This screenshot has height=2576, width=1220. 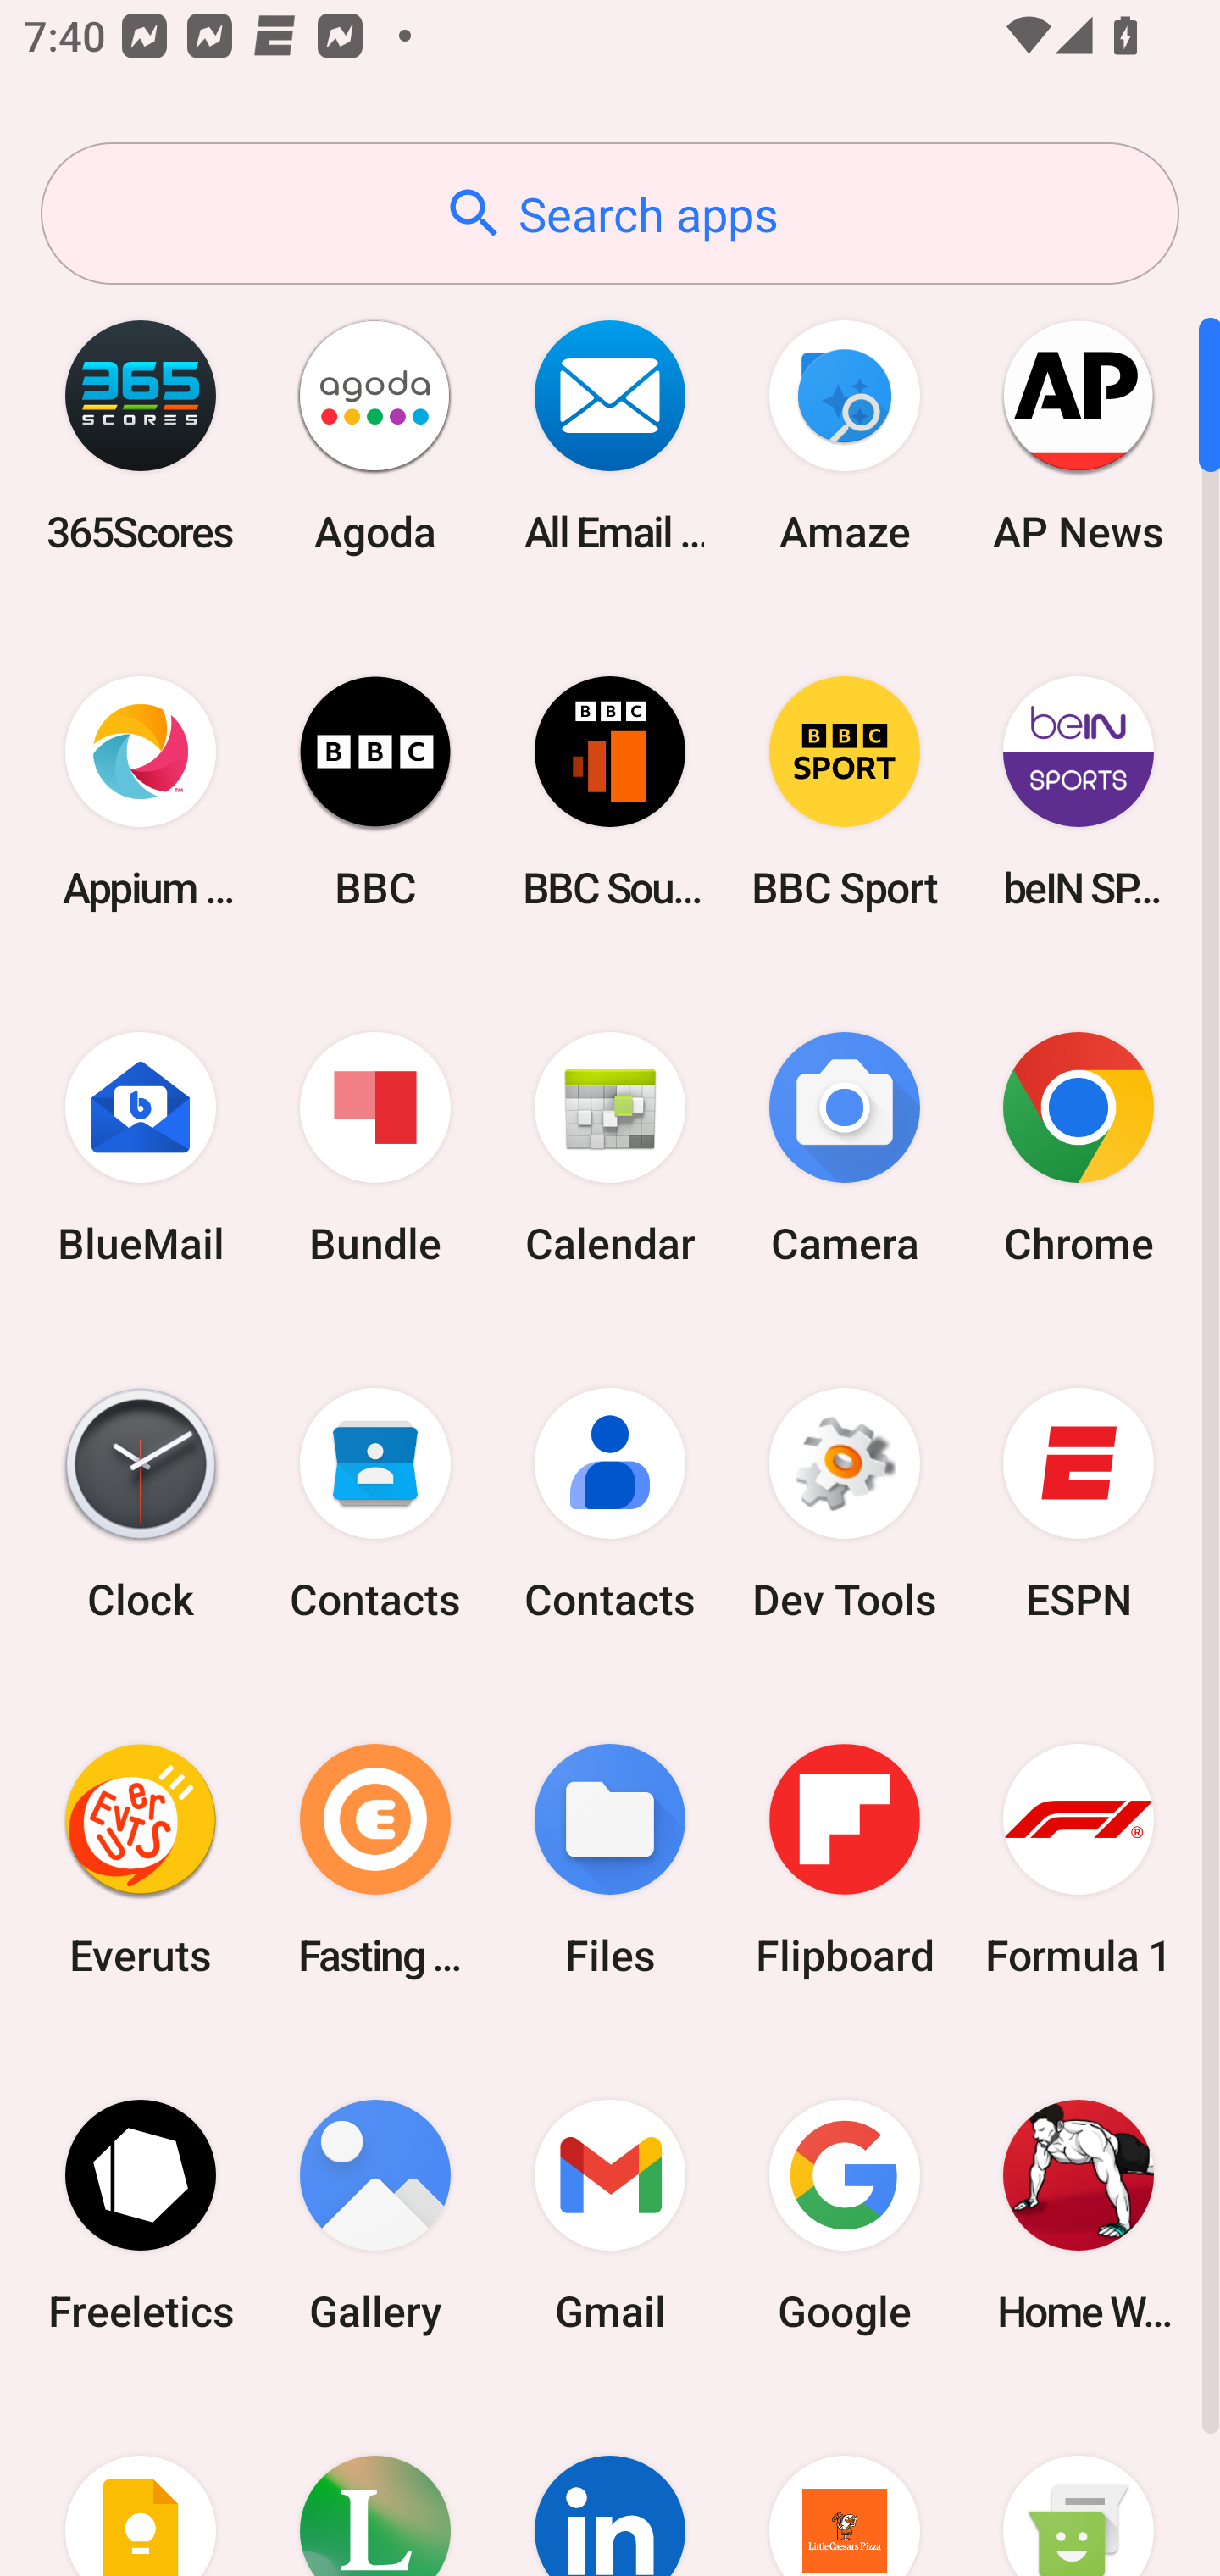 I want to click on Flipboard, so click(x=844, y=1859).